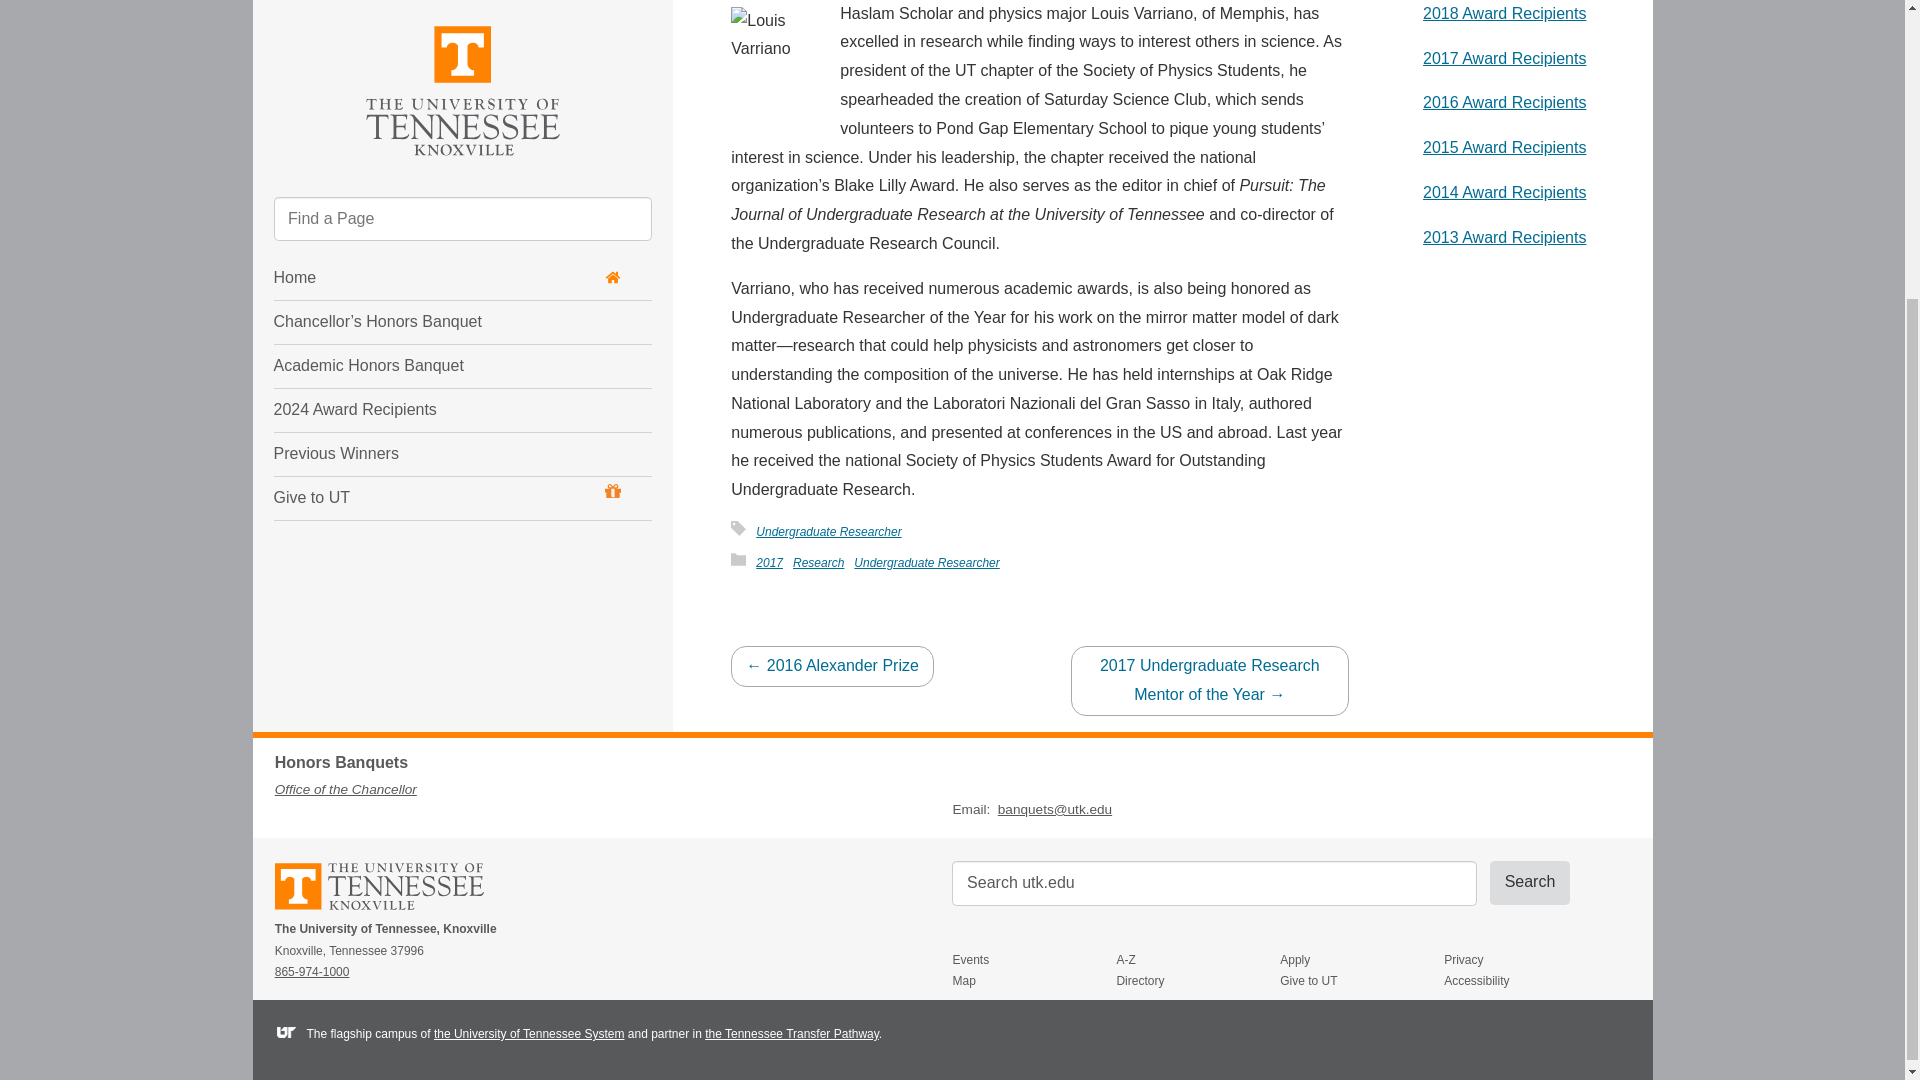 This screenshot has width=1920, height=1080. Describe the element at coordinates (926, 563) in the screenshot. I see `Undergraduate Researcher` at that location.